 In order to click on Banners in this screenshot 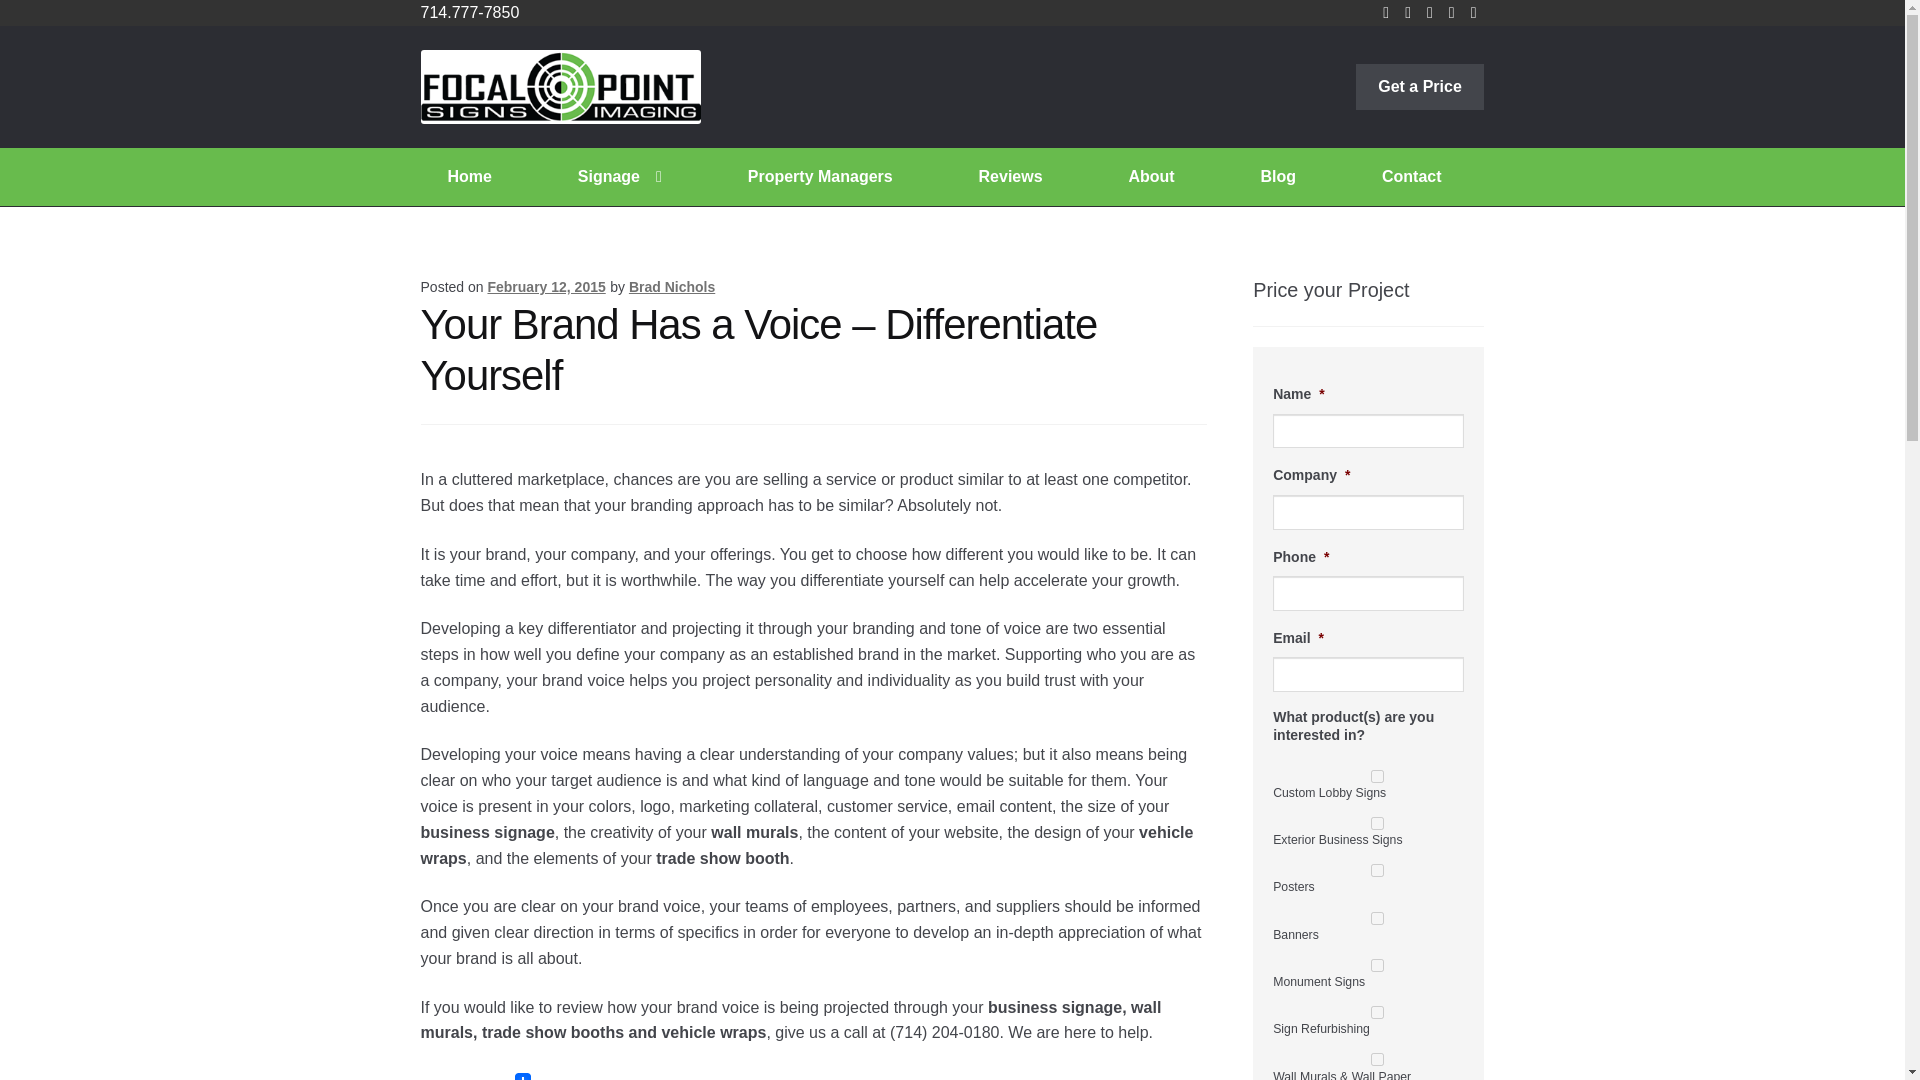, I will do `click(1377, 918)`.